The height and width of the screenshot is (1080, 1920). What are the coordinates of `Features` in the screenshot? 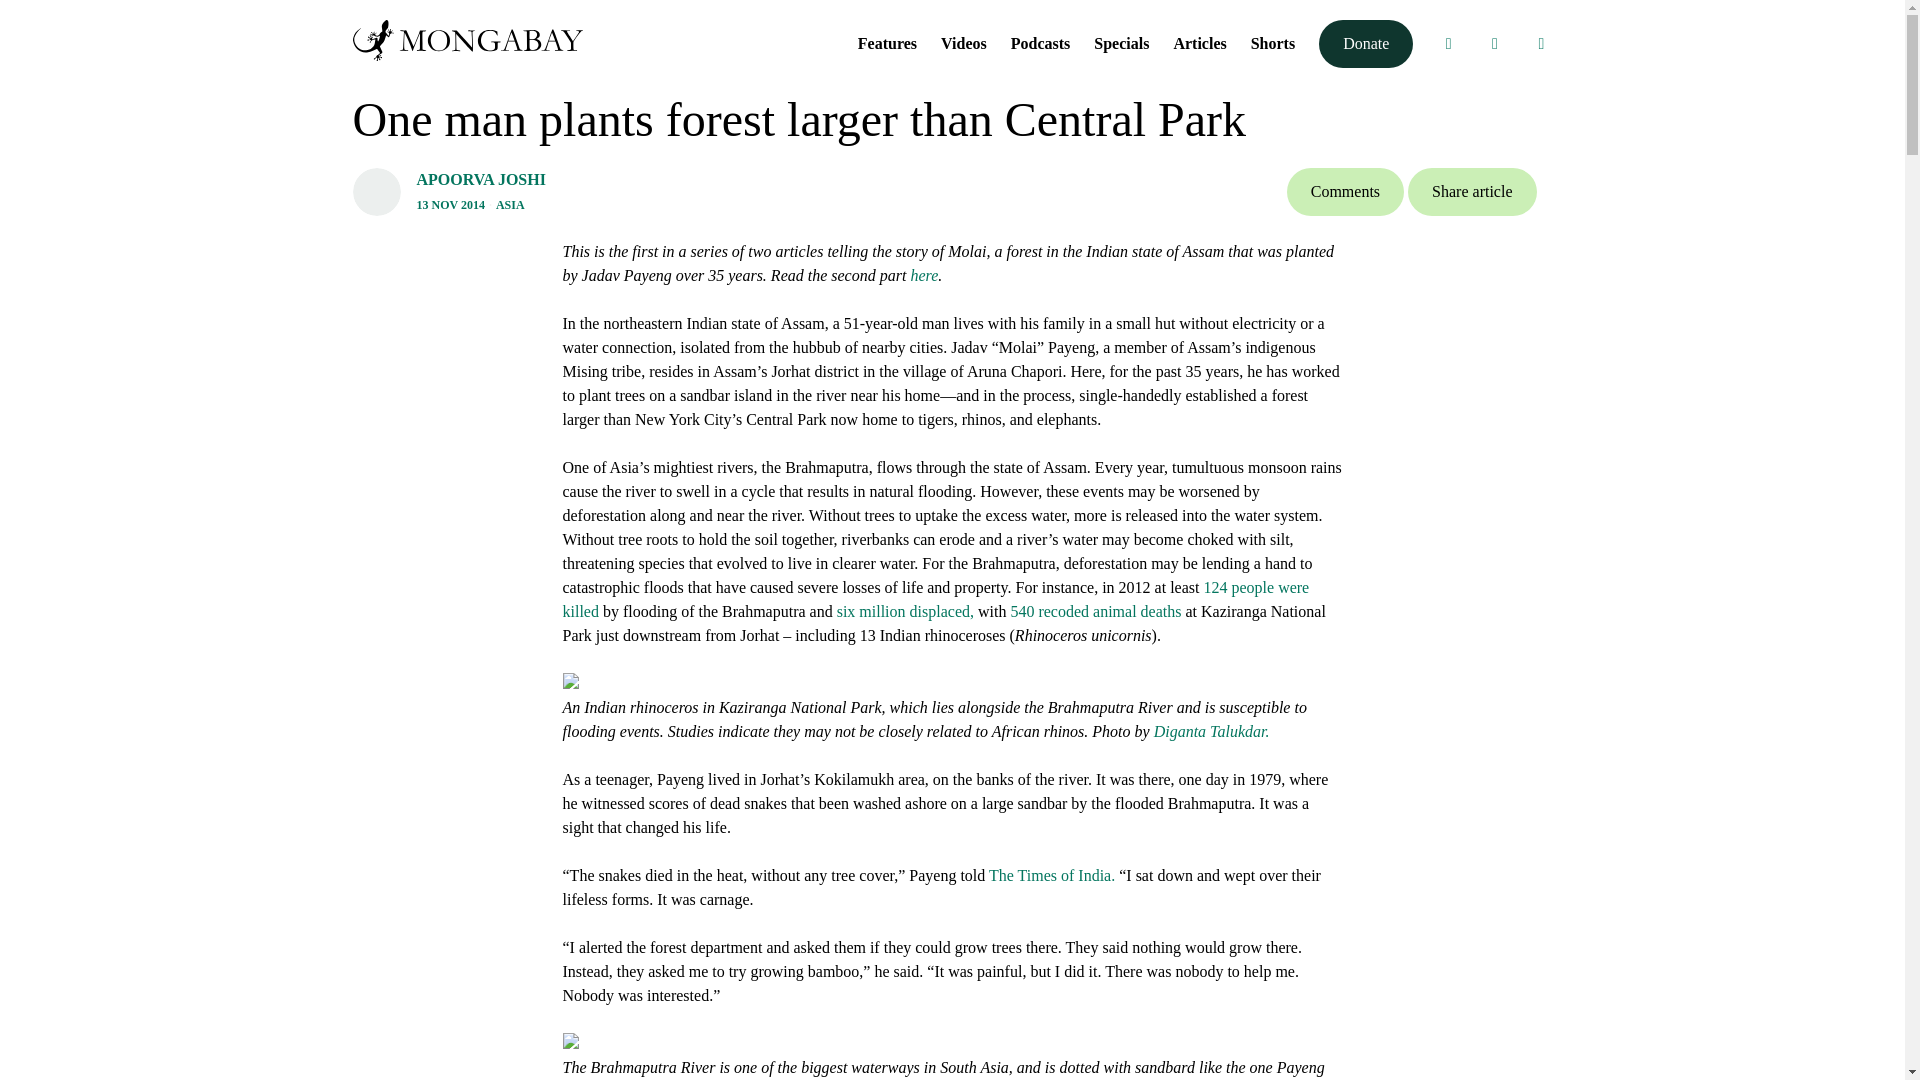 It's located at (888, 42).